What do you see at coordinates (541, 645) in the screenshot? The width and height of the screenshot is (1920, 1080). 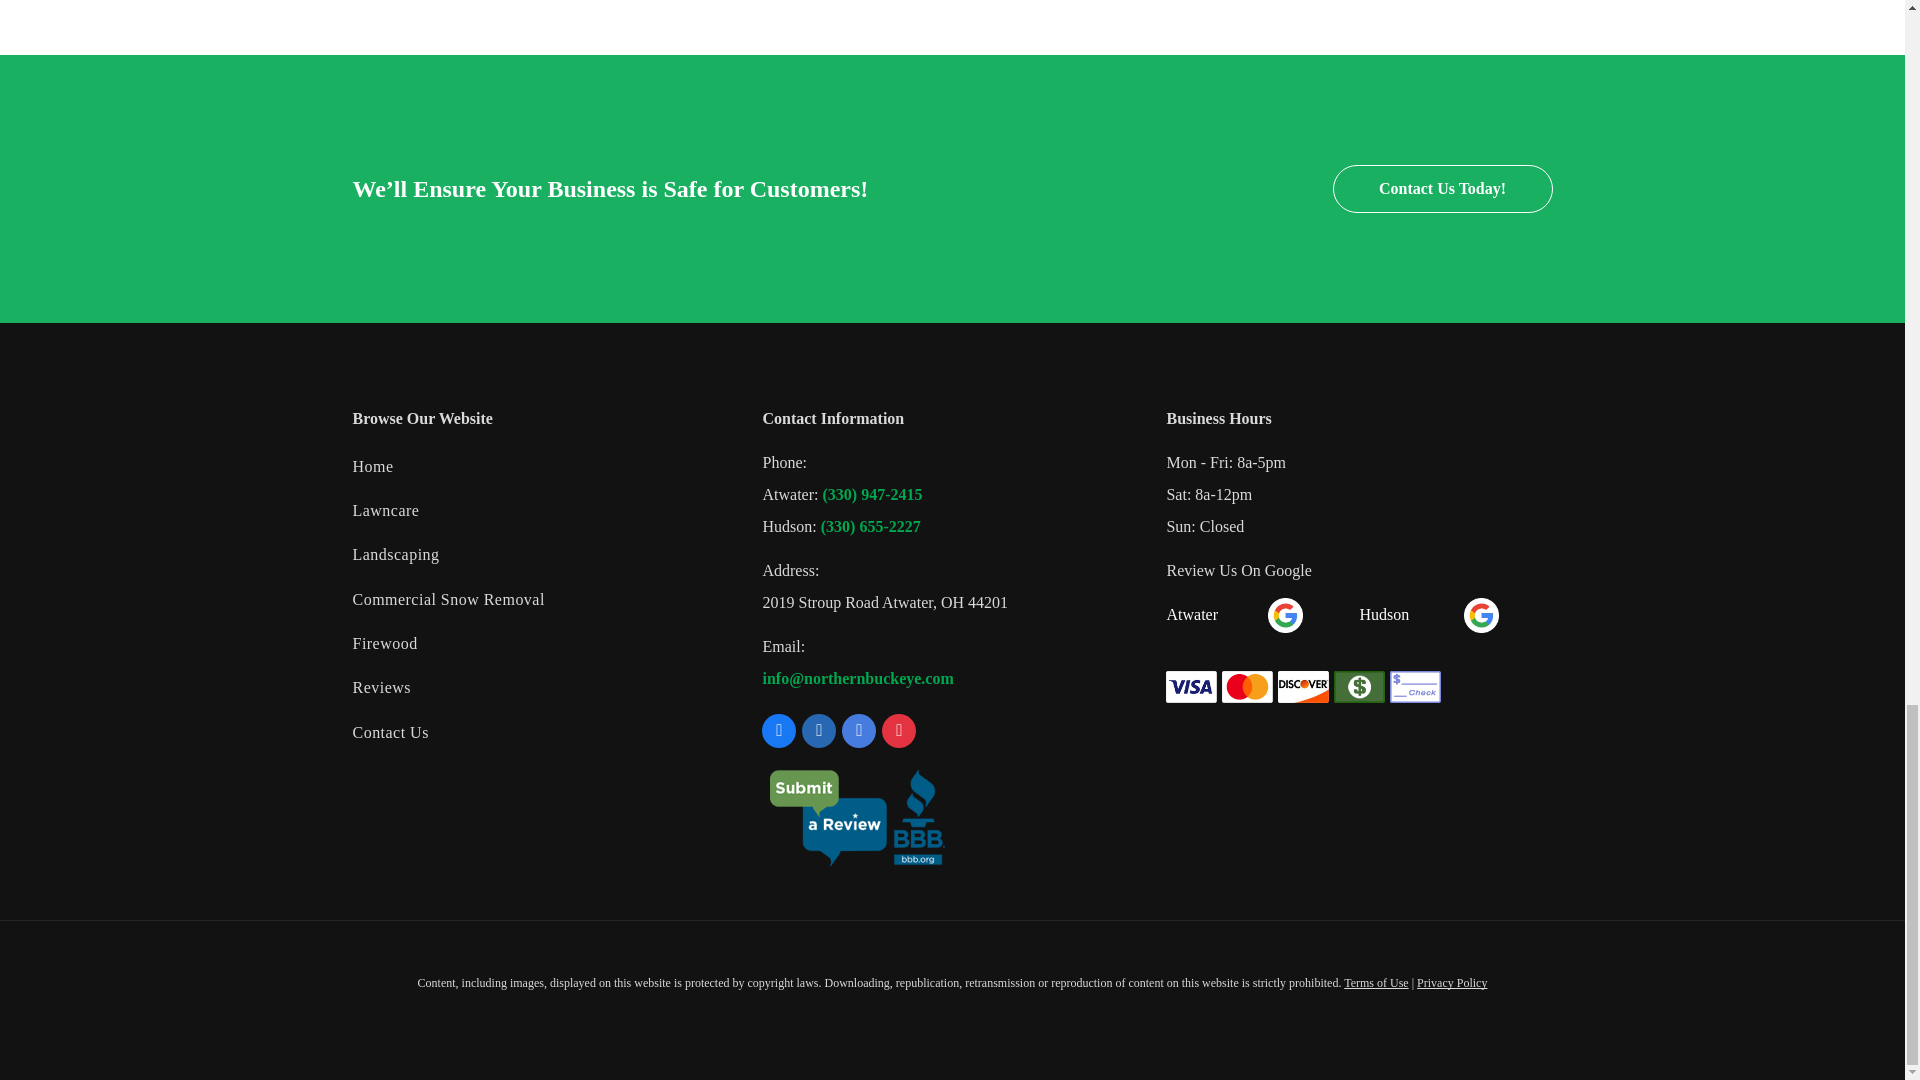 I see `Firewood` at bounding box center [541, 645].